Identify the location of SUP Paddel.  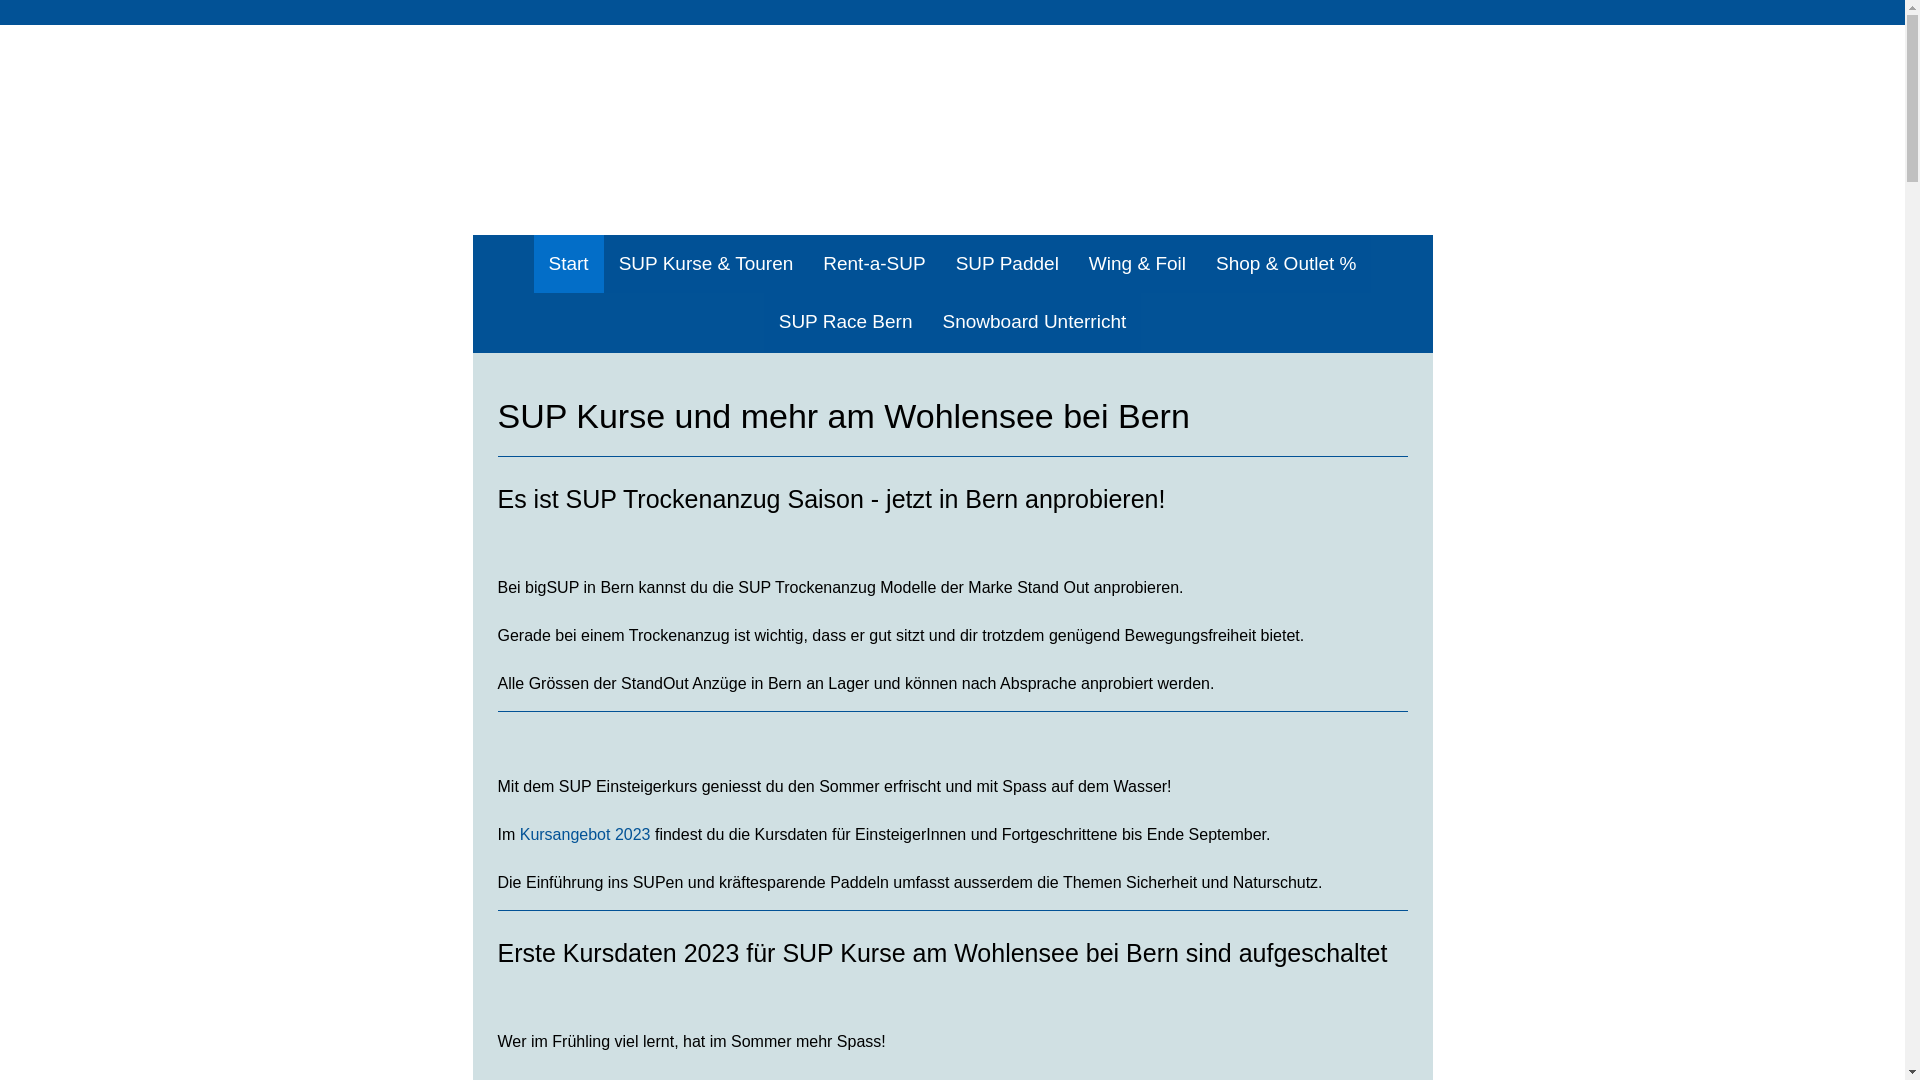
(1008, 264).